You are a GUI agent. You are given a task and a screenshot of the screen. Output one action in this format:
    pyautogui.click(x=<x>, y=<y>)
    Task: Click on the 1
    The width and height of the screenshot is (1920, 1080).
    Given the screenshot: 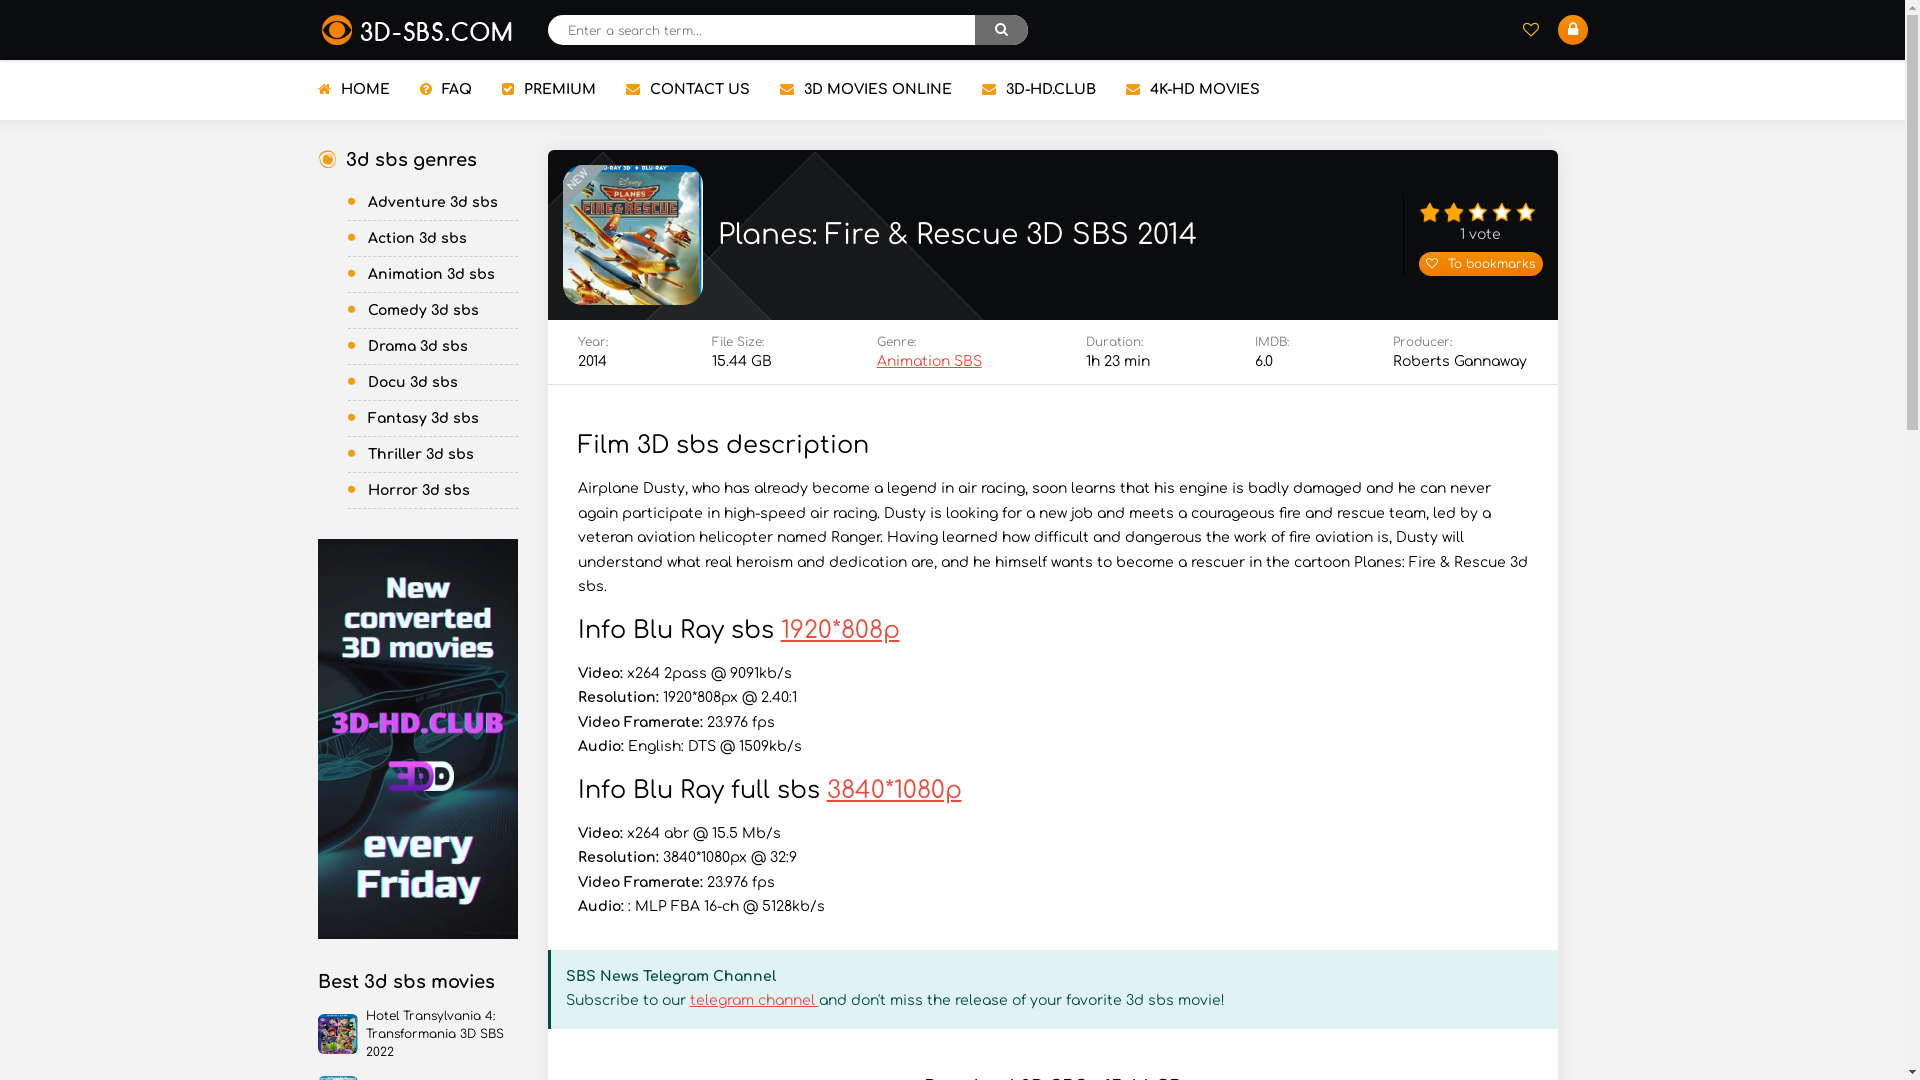 What is the action you would take?
    pyautogui.click(x=1432, y=216)
    